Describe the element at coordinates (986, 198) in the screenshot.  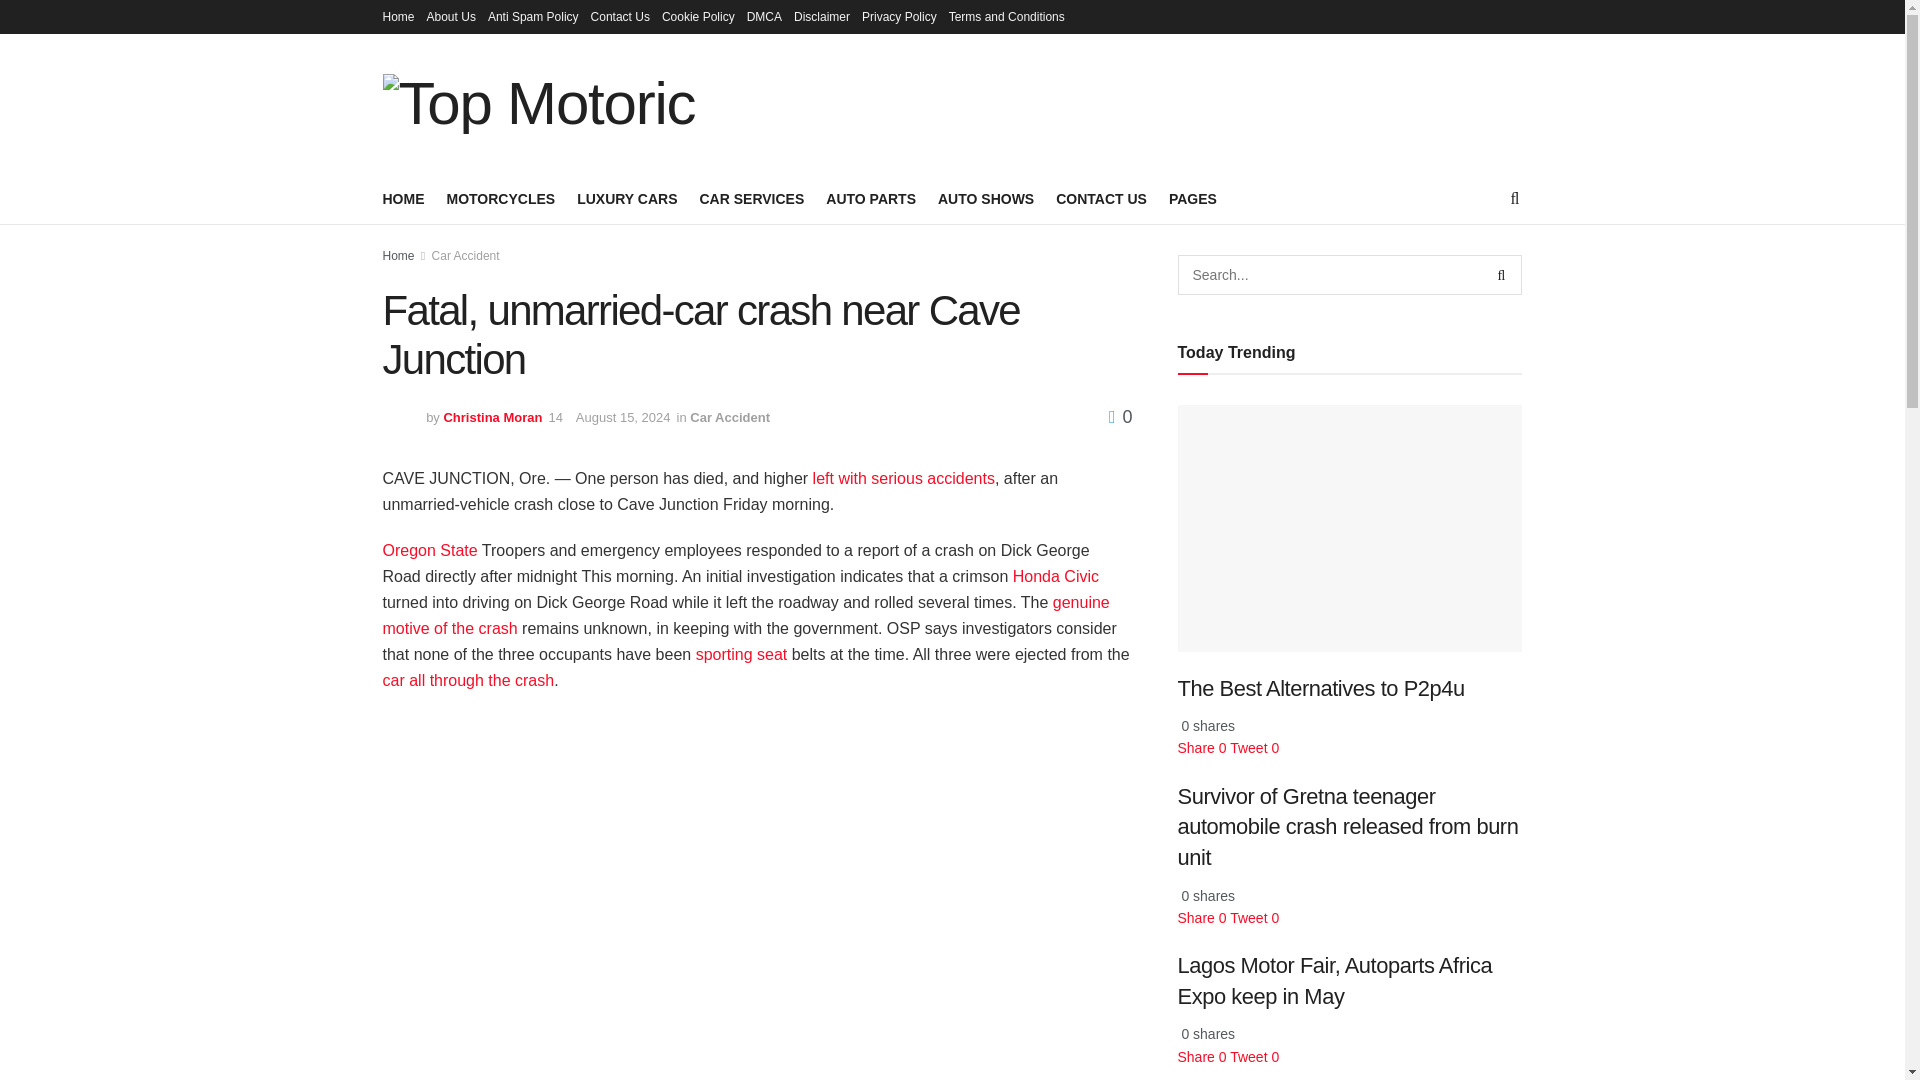
I see `AUTO SHOWS` at that location.